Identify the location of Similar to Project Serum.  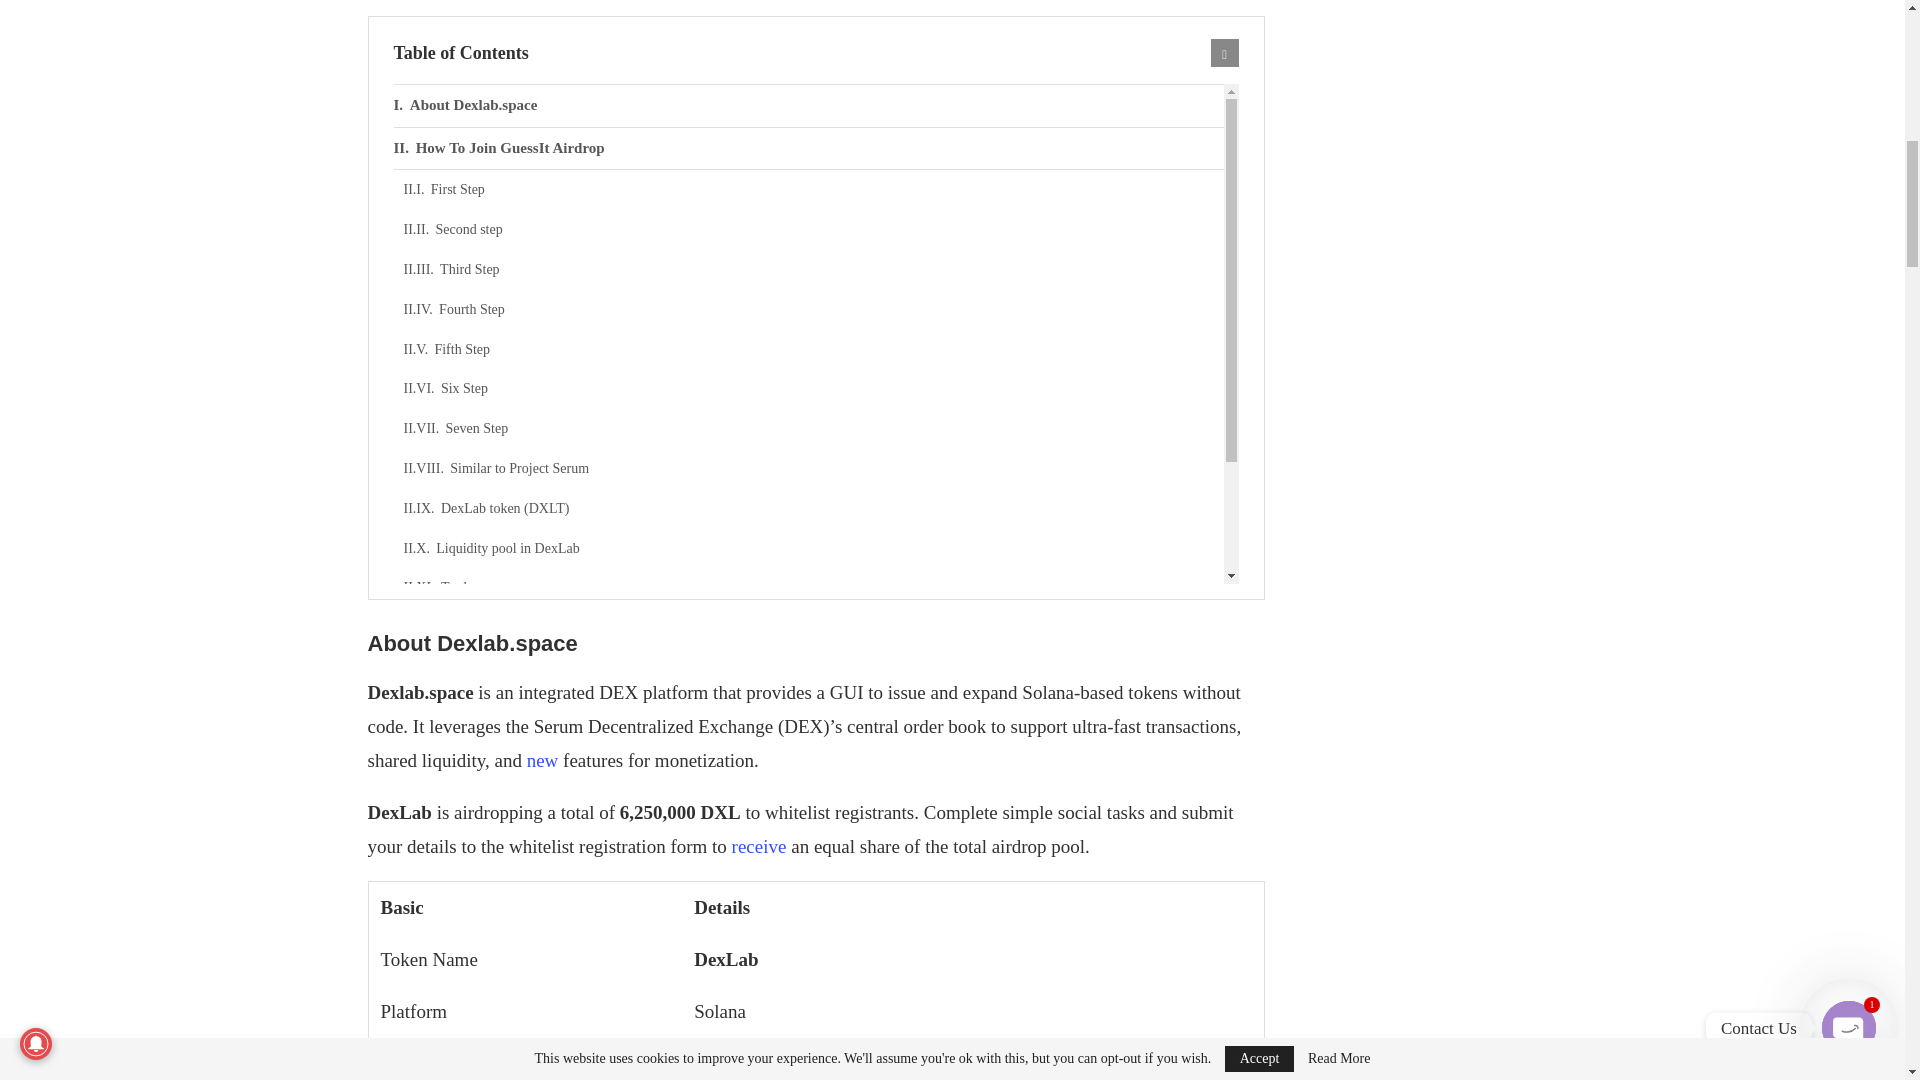
(814, 469).